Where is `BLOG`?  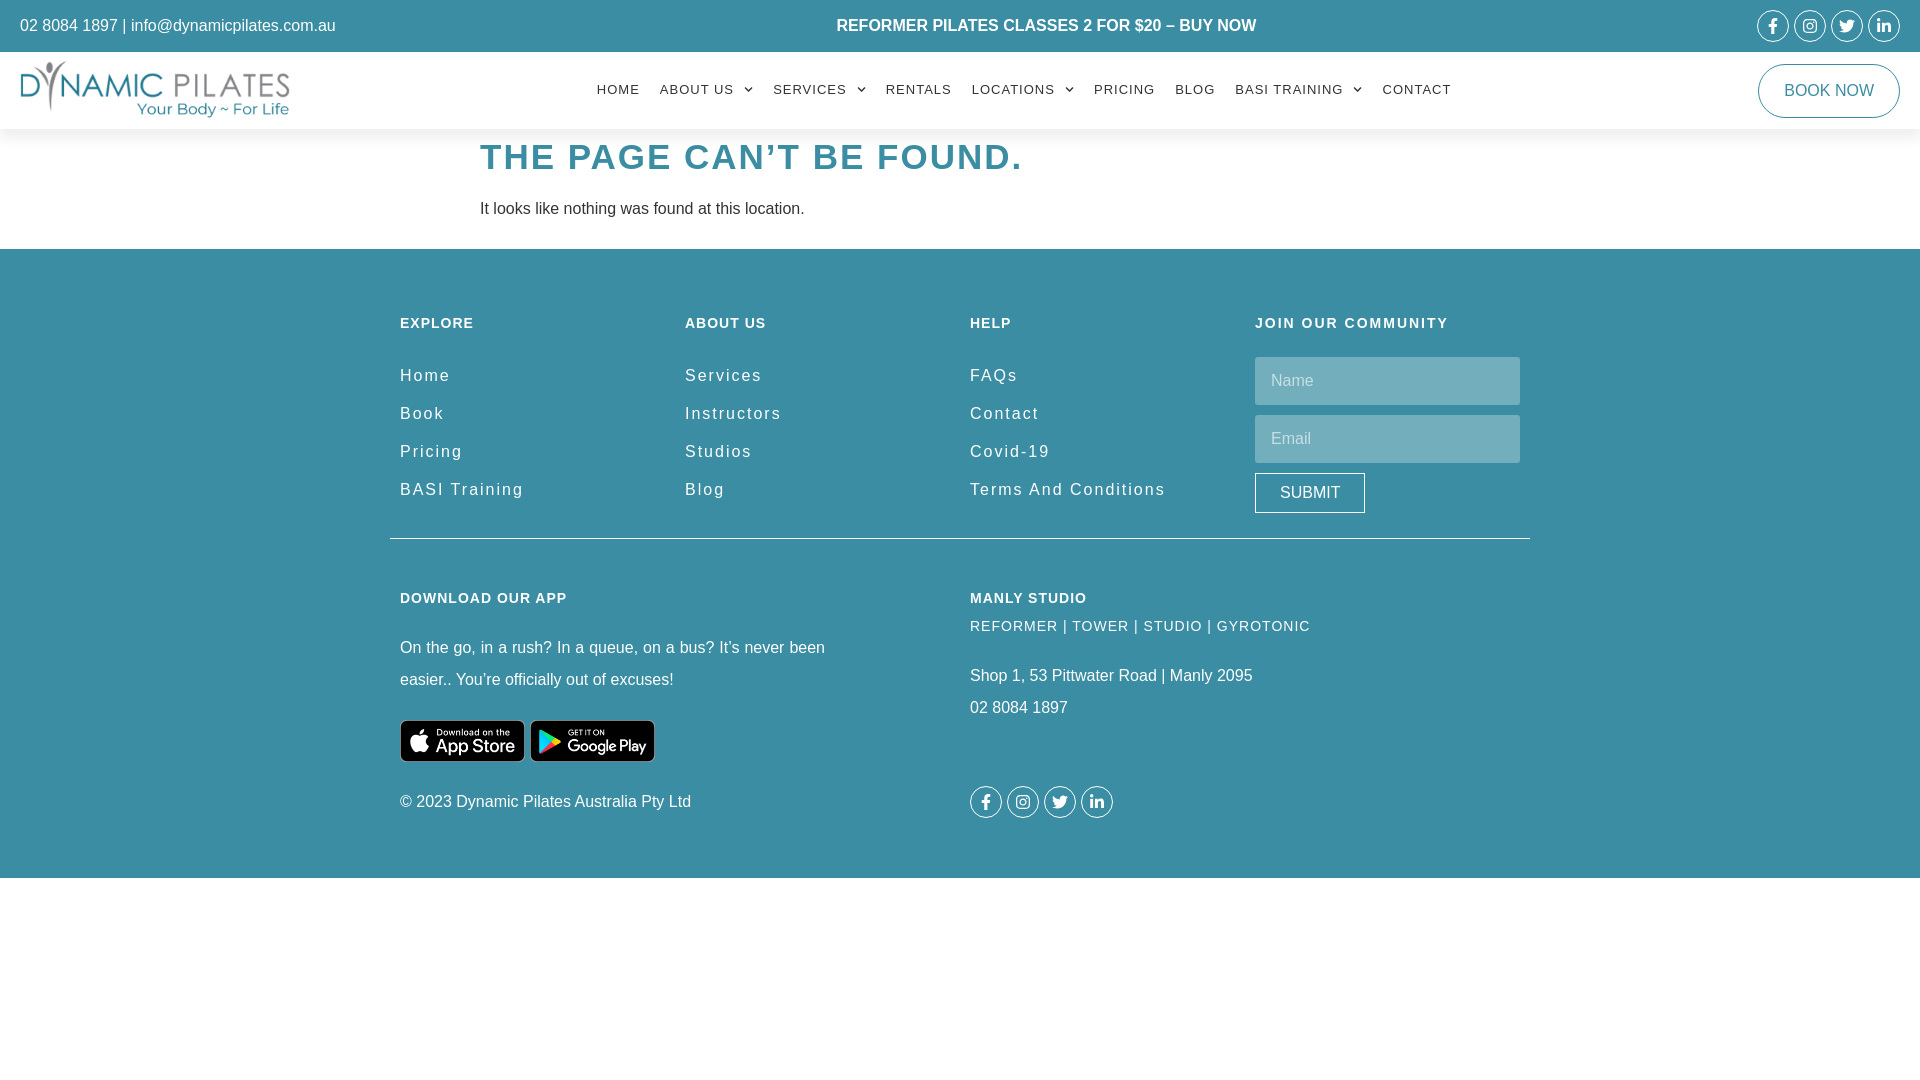 BLOG is located at coordinates (1195, 90).